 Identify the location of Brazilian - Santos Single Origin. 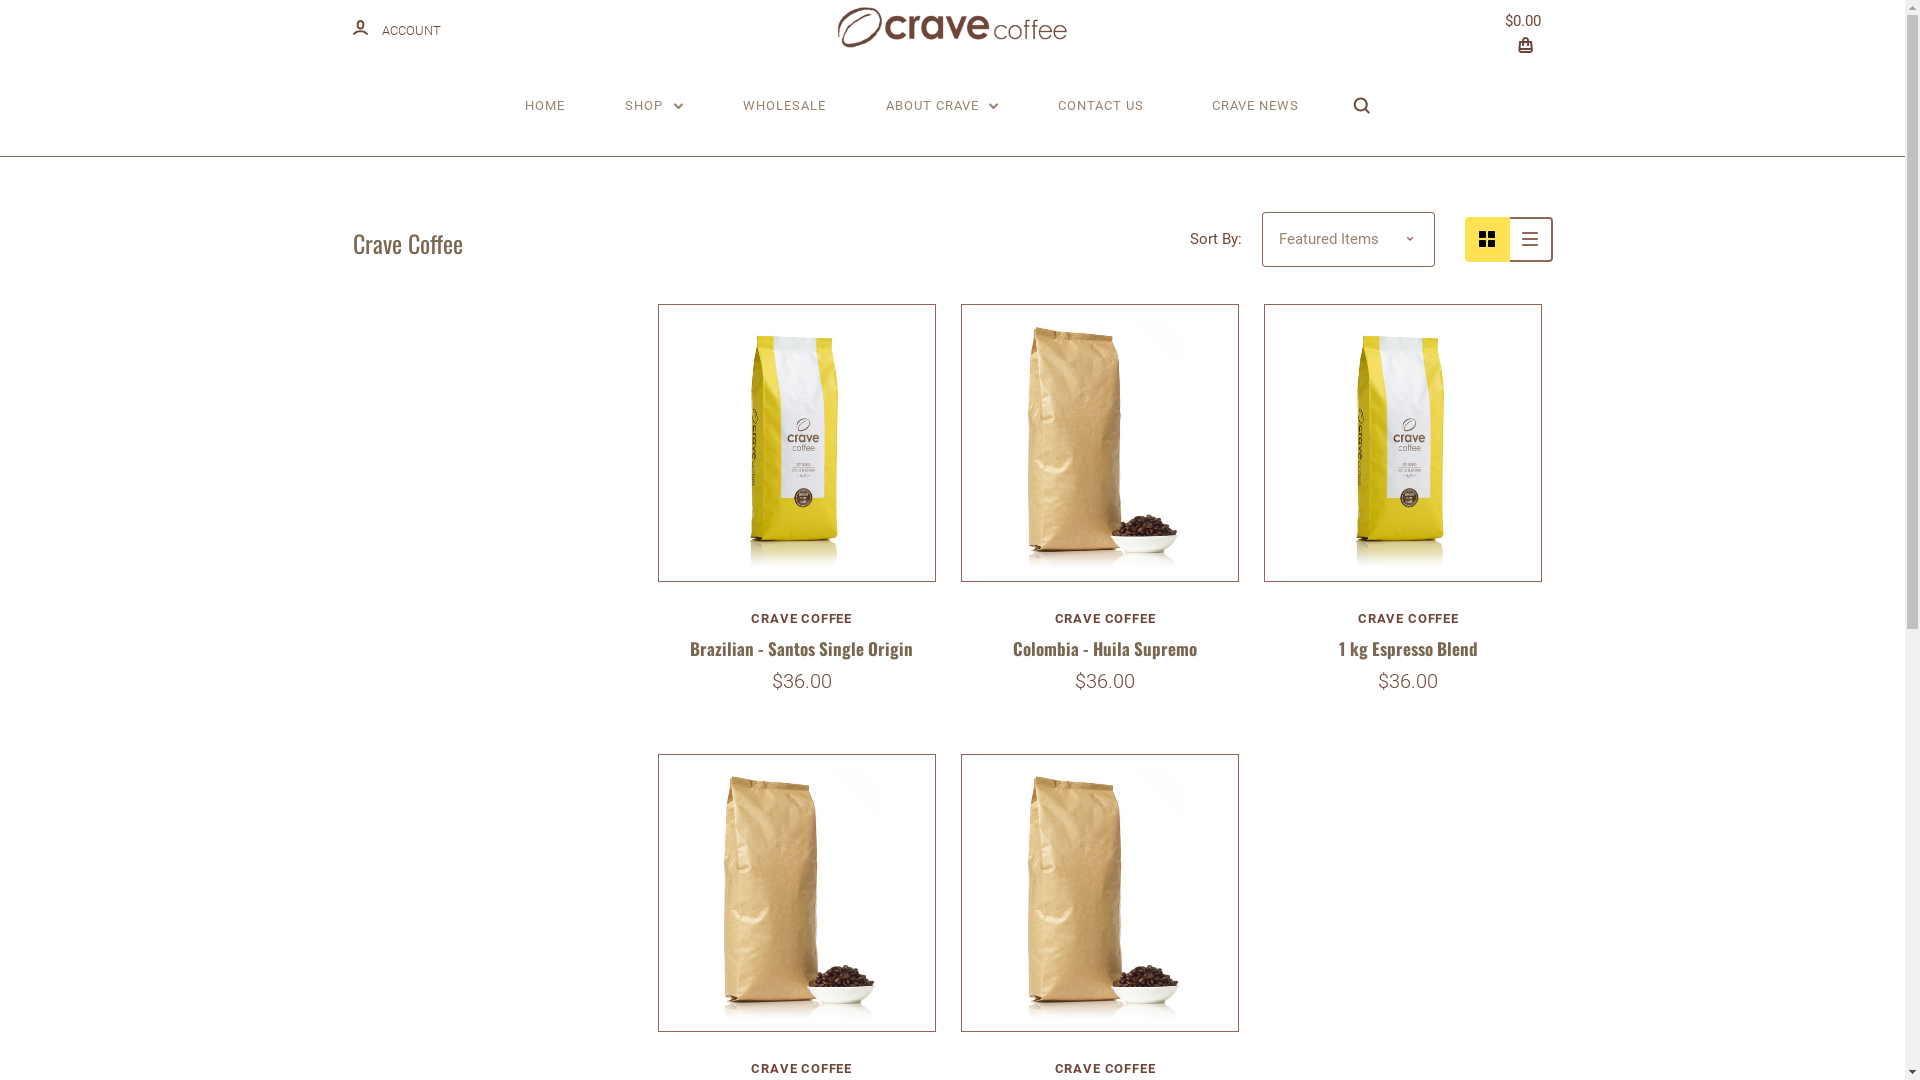
(802, 648).